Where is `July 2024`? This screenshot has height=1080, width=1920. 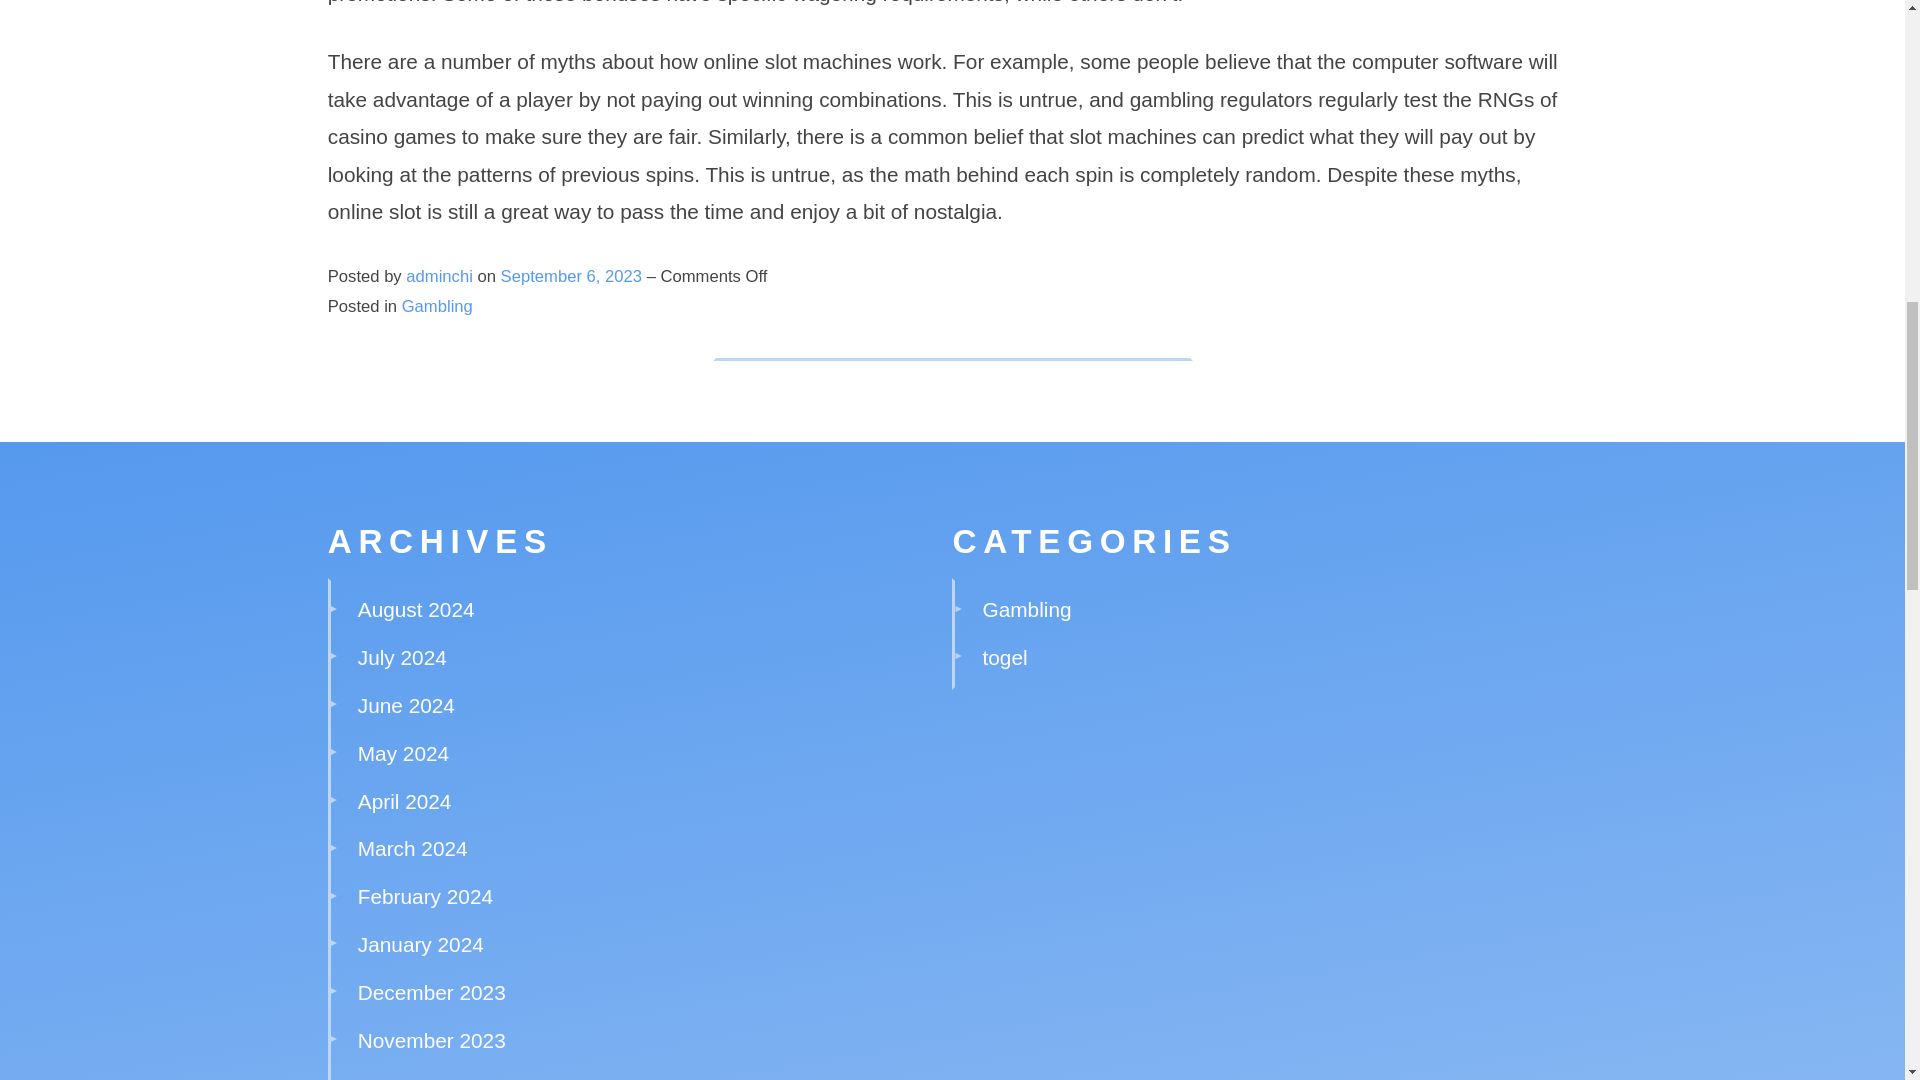
July 2024 is located at coordinates (402, 656).